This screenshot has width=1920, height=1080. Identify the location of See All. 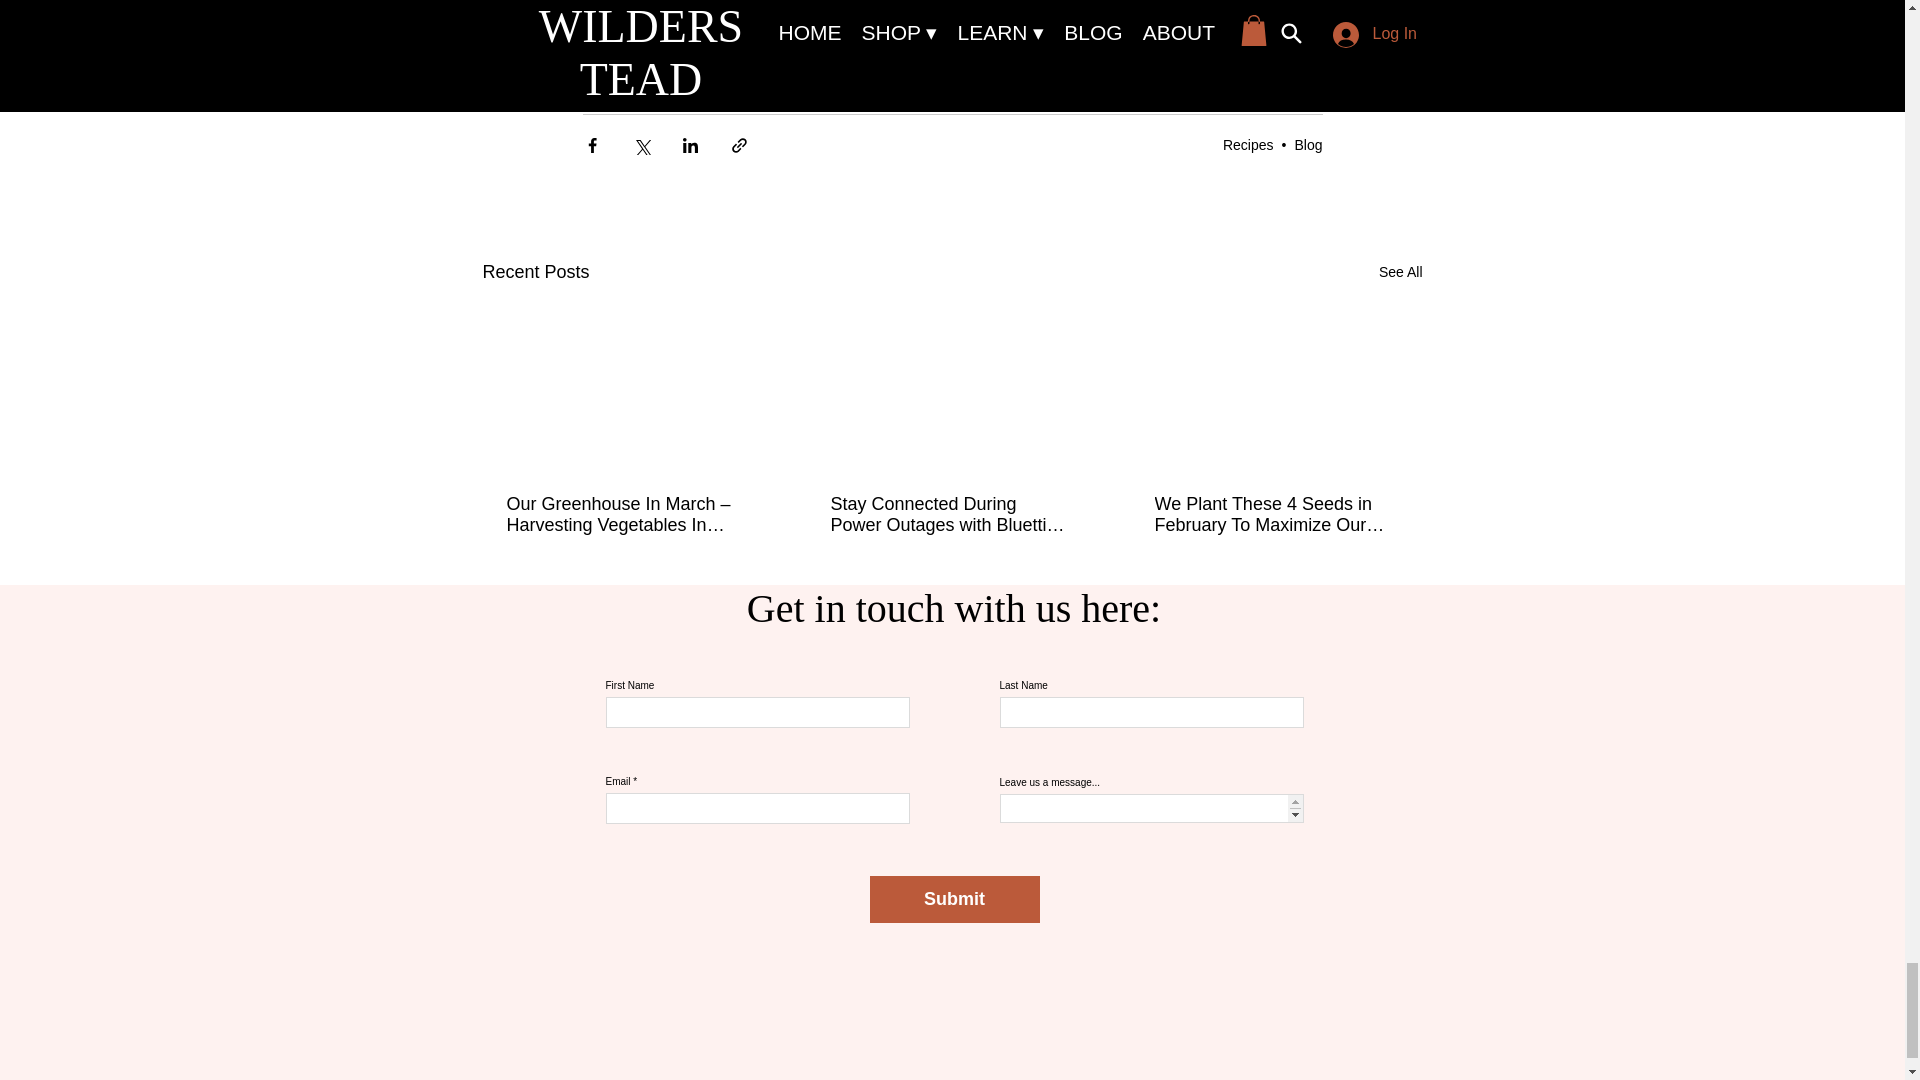
(1400, 272).